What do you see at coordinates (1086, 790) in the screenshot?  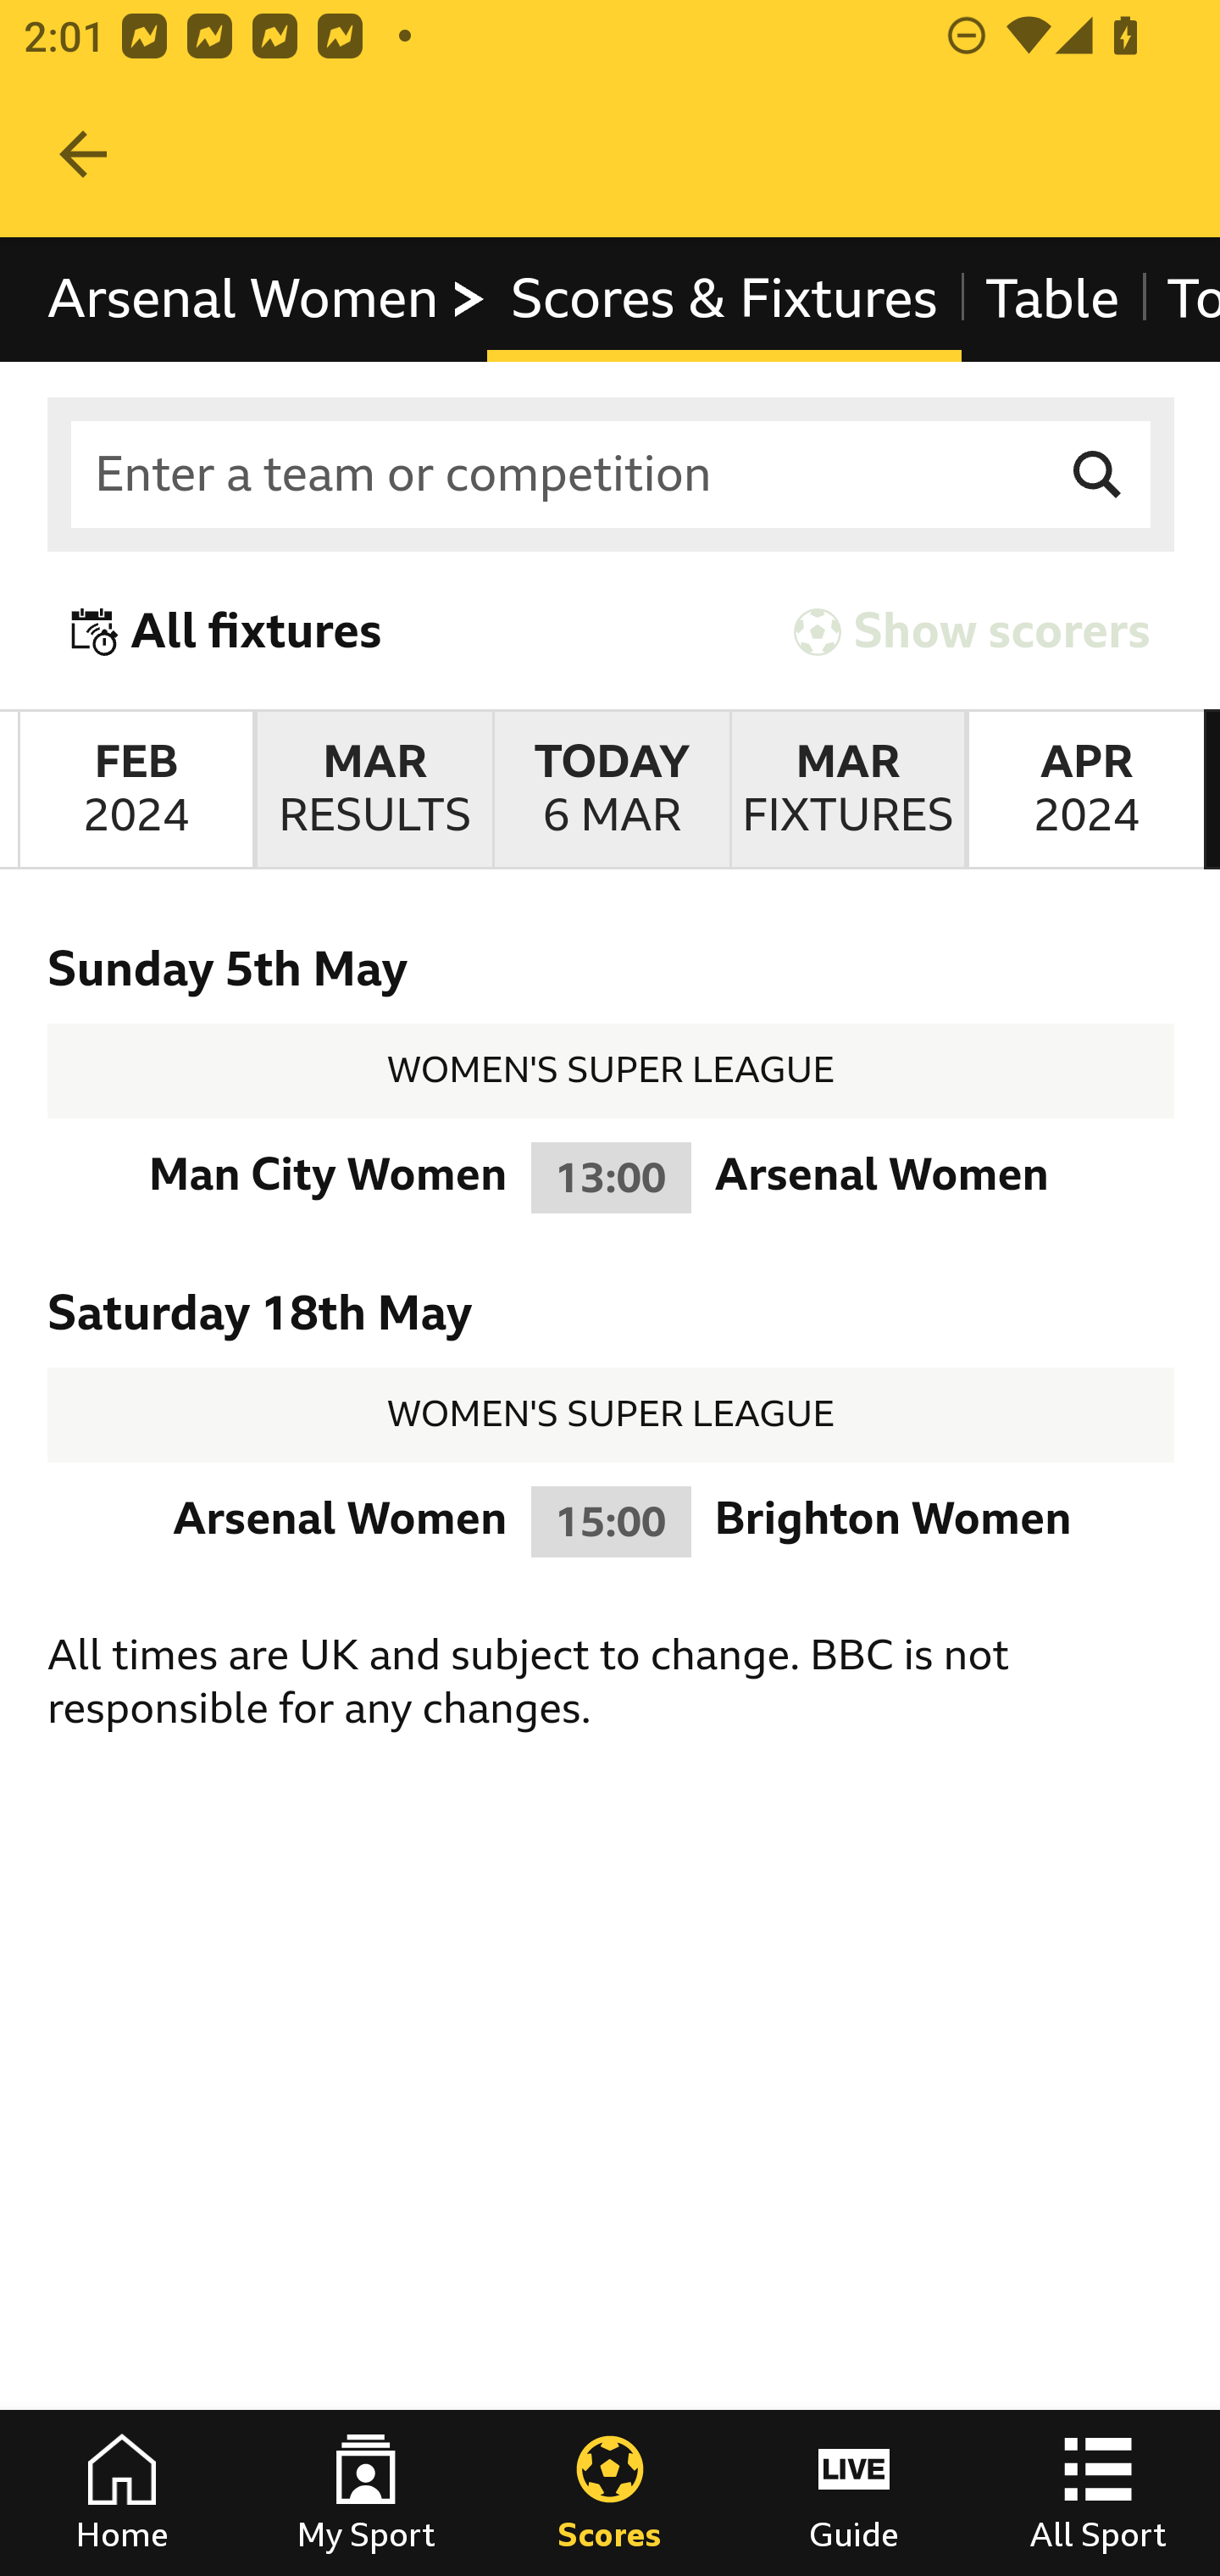 I see `April2024 April 2024` at bounding box center [1086, 790].